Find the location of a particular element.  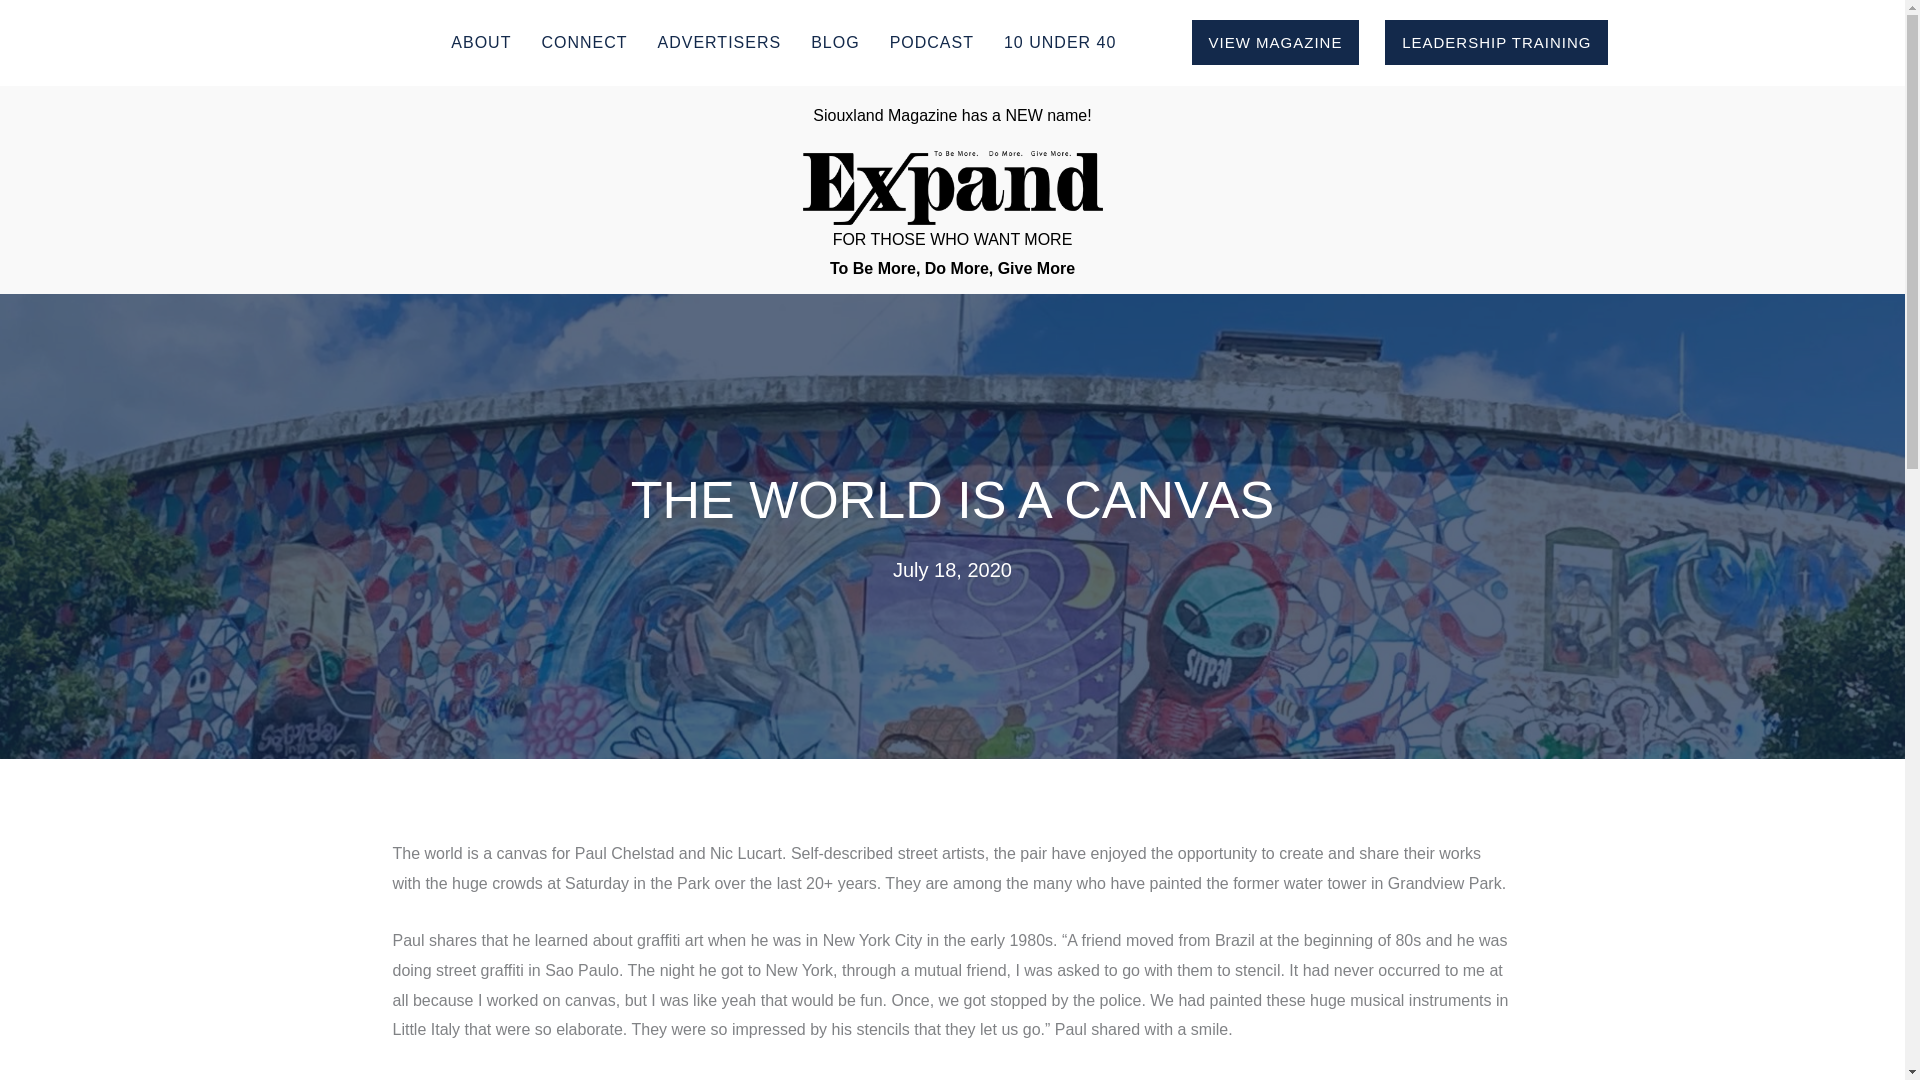

BLOG is located at coordinates (834, 42).